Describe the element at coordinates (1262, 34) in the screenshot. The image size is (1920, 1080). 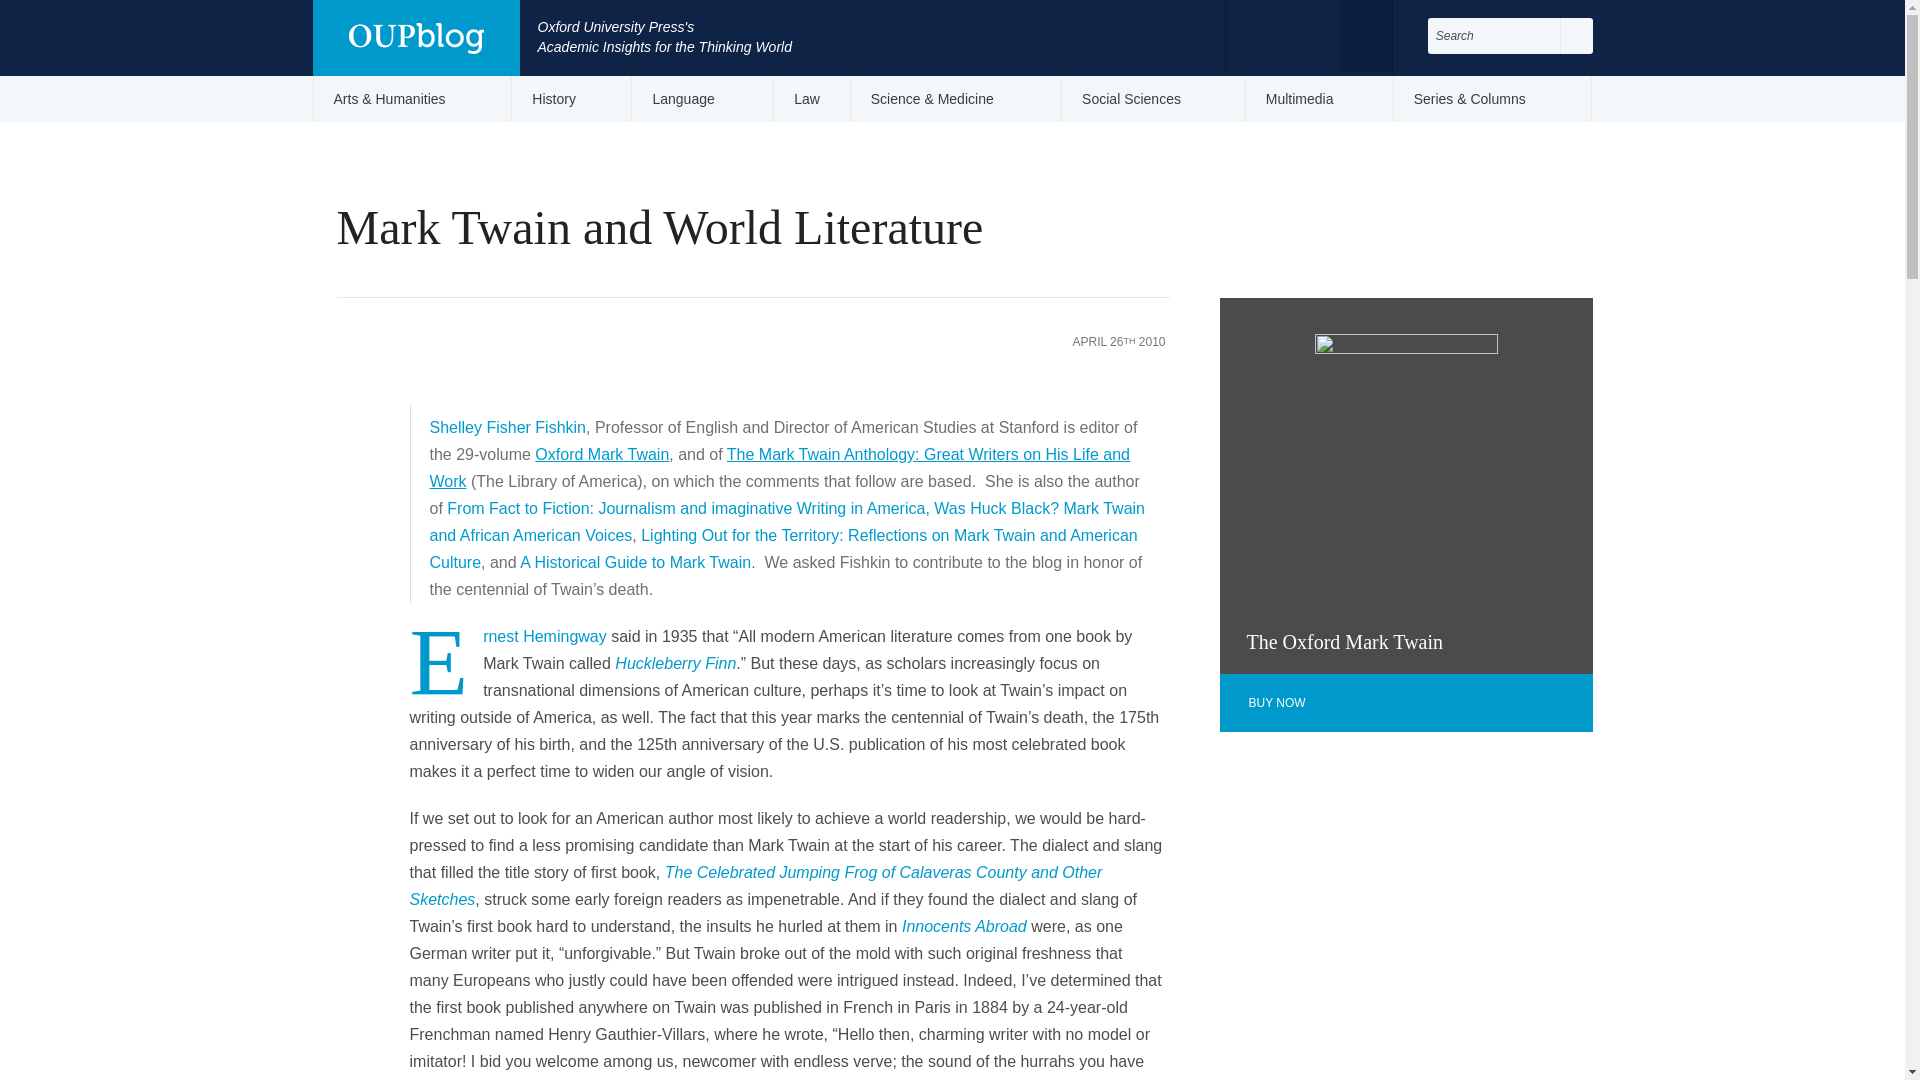
I see `Facebook` at that location.